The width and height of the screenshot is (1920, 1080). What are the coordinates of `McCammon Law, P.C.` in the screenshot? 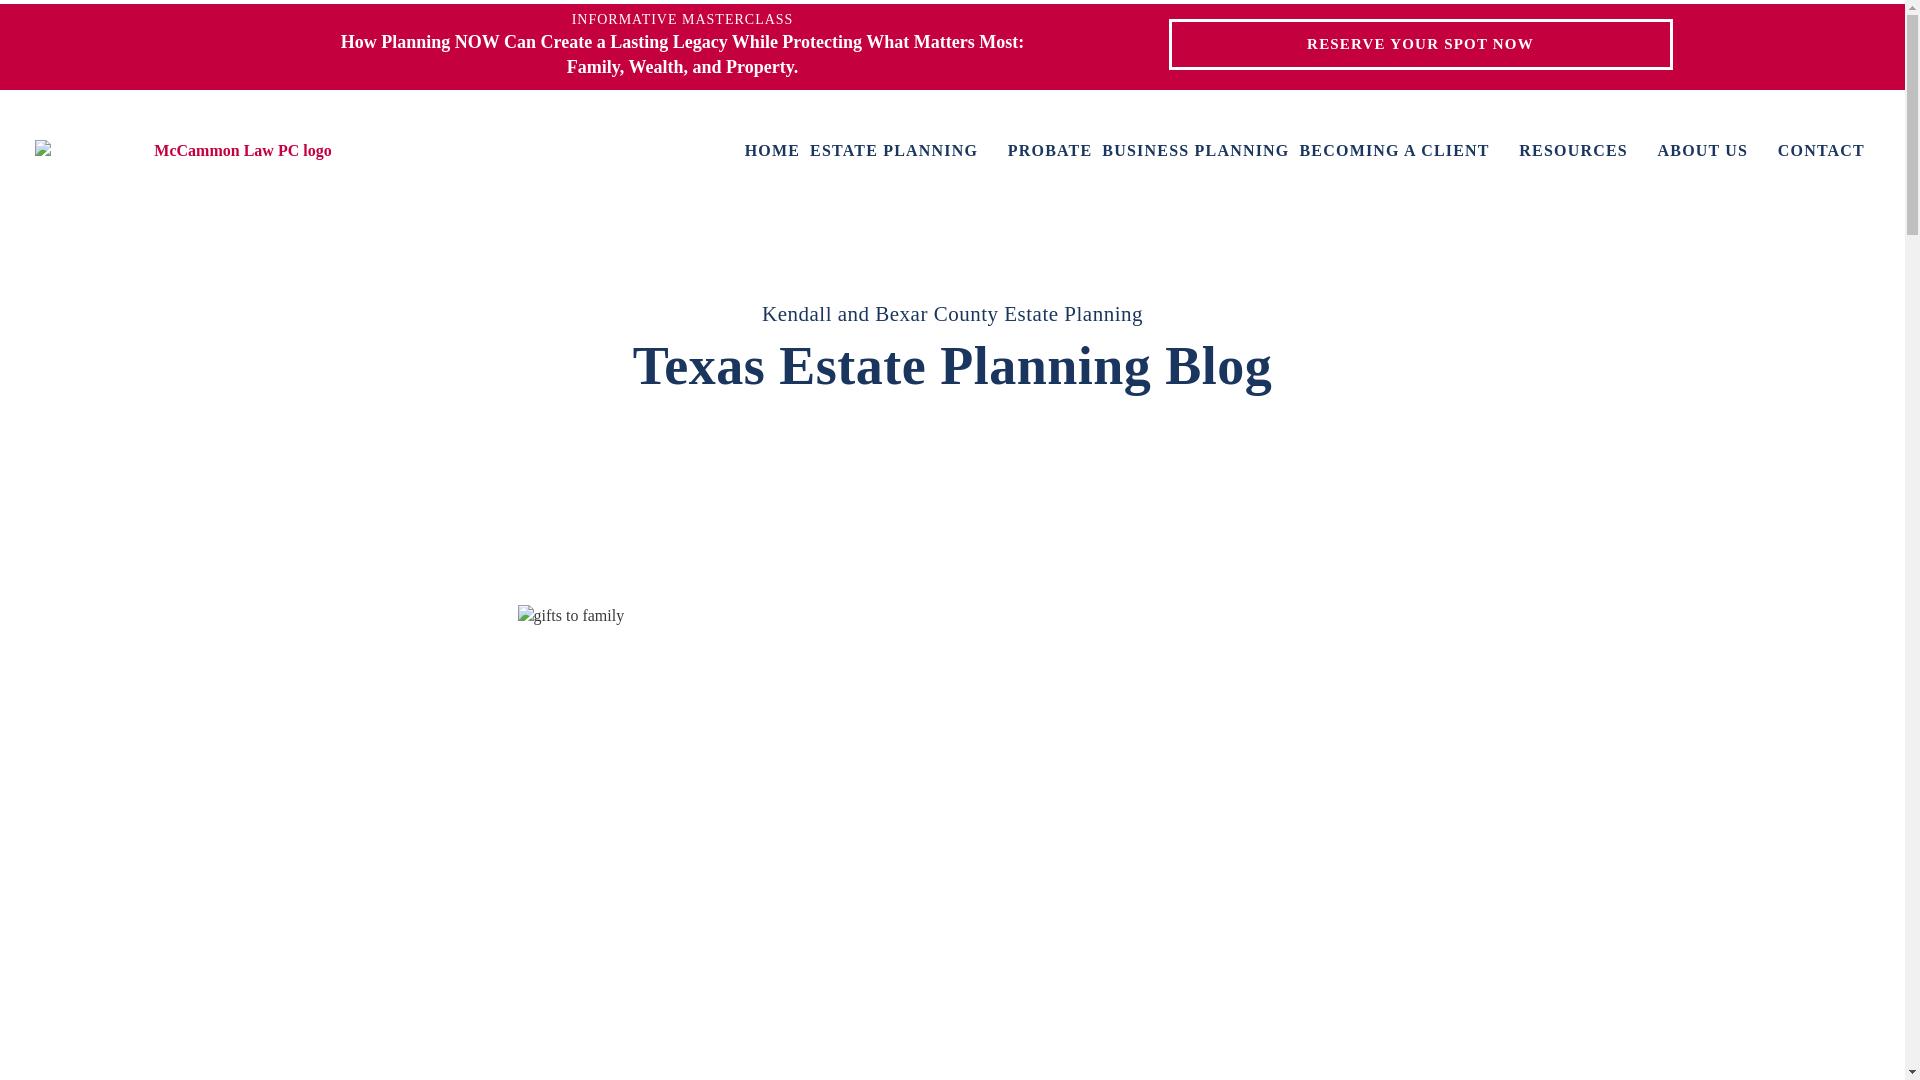 It's located at (234, 151).